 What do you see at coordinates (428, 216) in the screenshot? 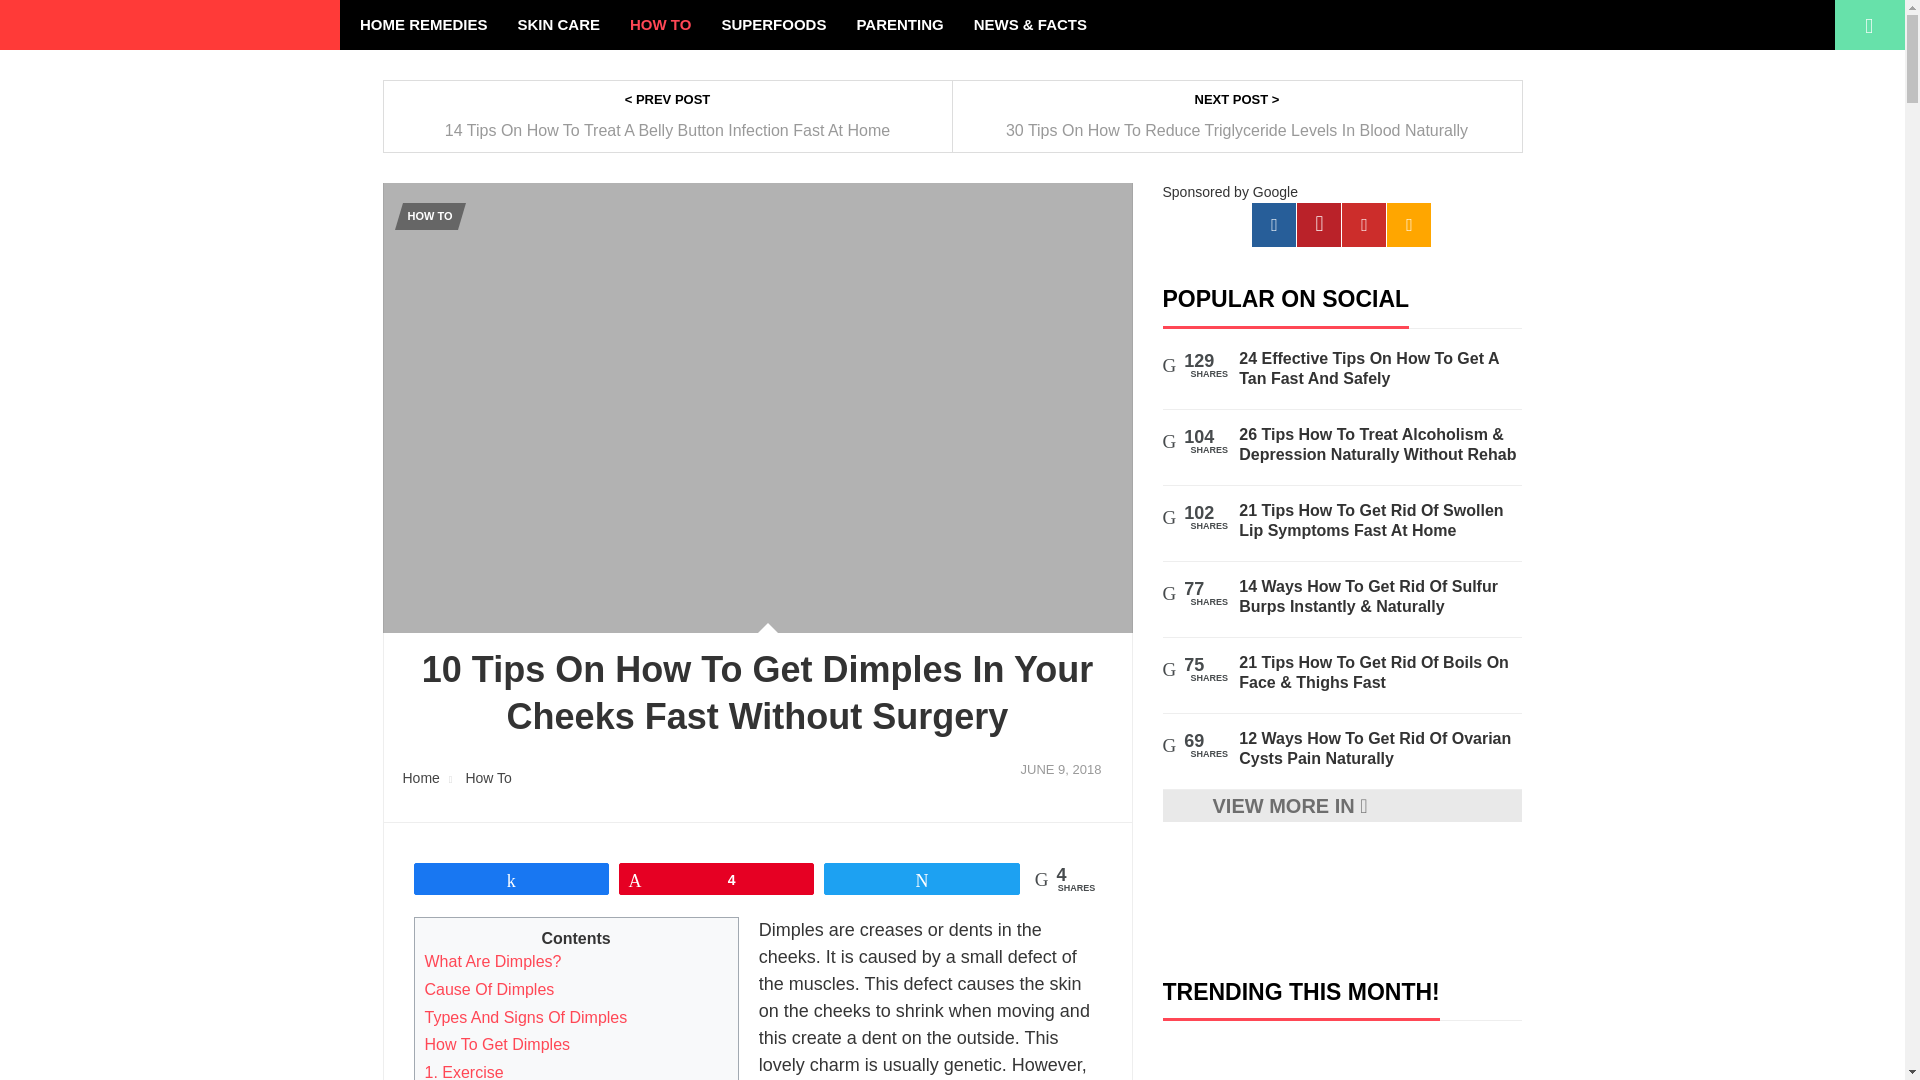
I see `HOW TO` at bounding box center [428, 216].